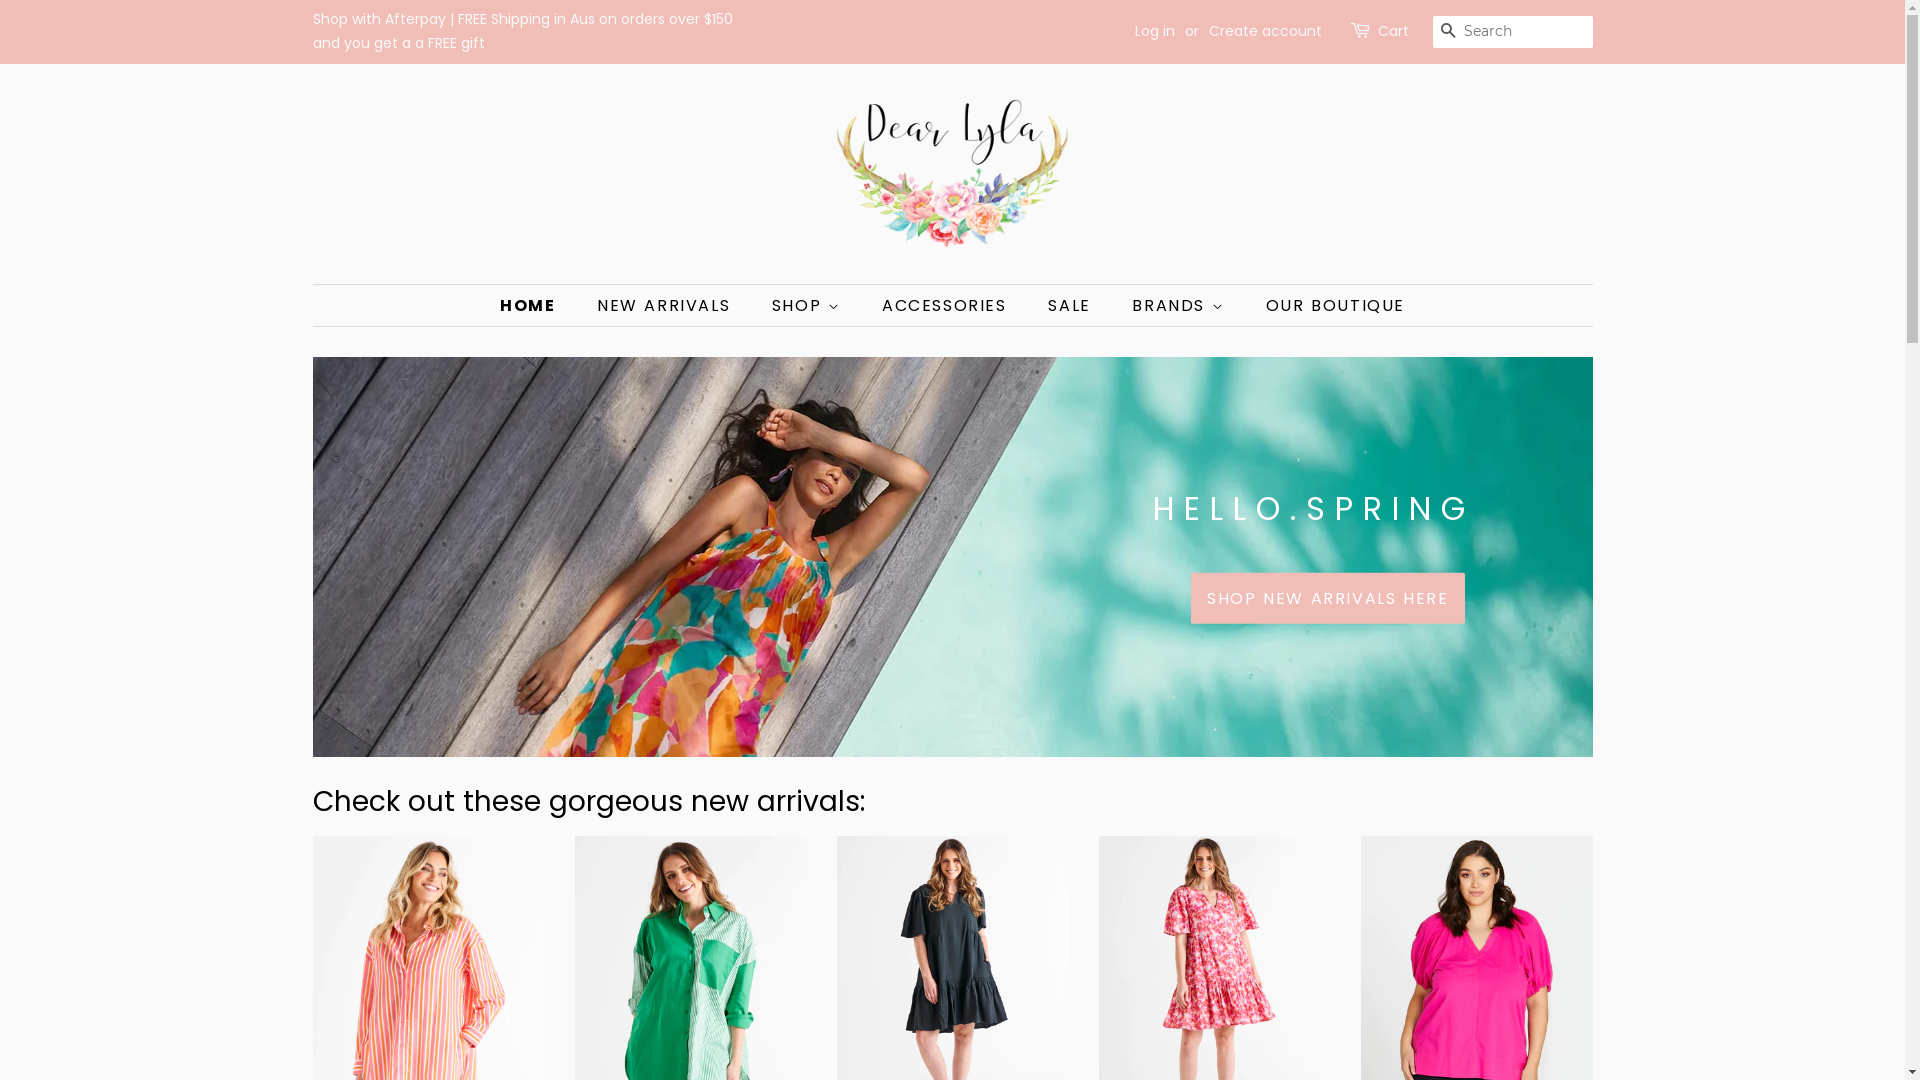 The height and width of the screenshot is (1080, 1920). I want to click on OUR BOUTIQUE, so click(1328, 306).